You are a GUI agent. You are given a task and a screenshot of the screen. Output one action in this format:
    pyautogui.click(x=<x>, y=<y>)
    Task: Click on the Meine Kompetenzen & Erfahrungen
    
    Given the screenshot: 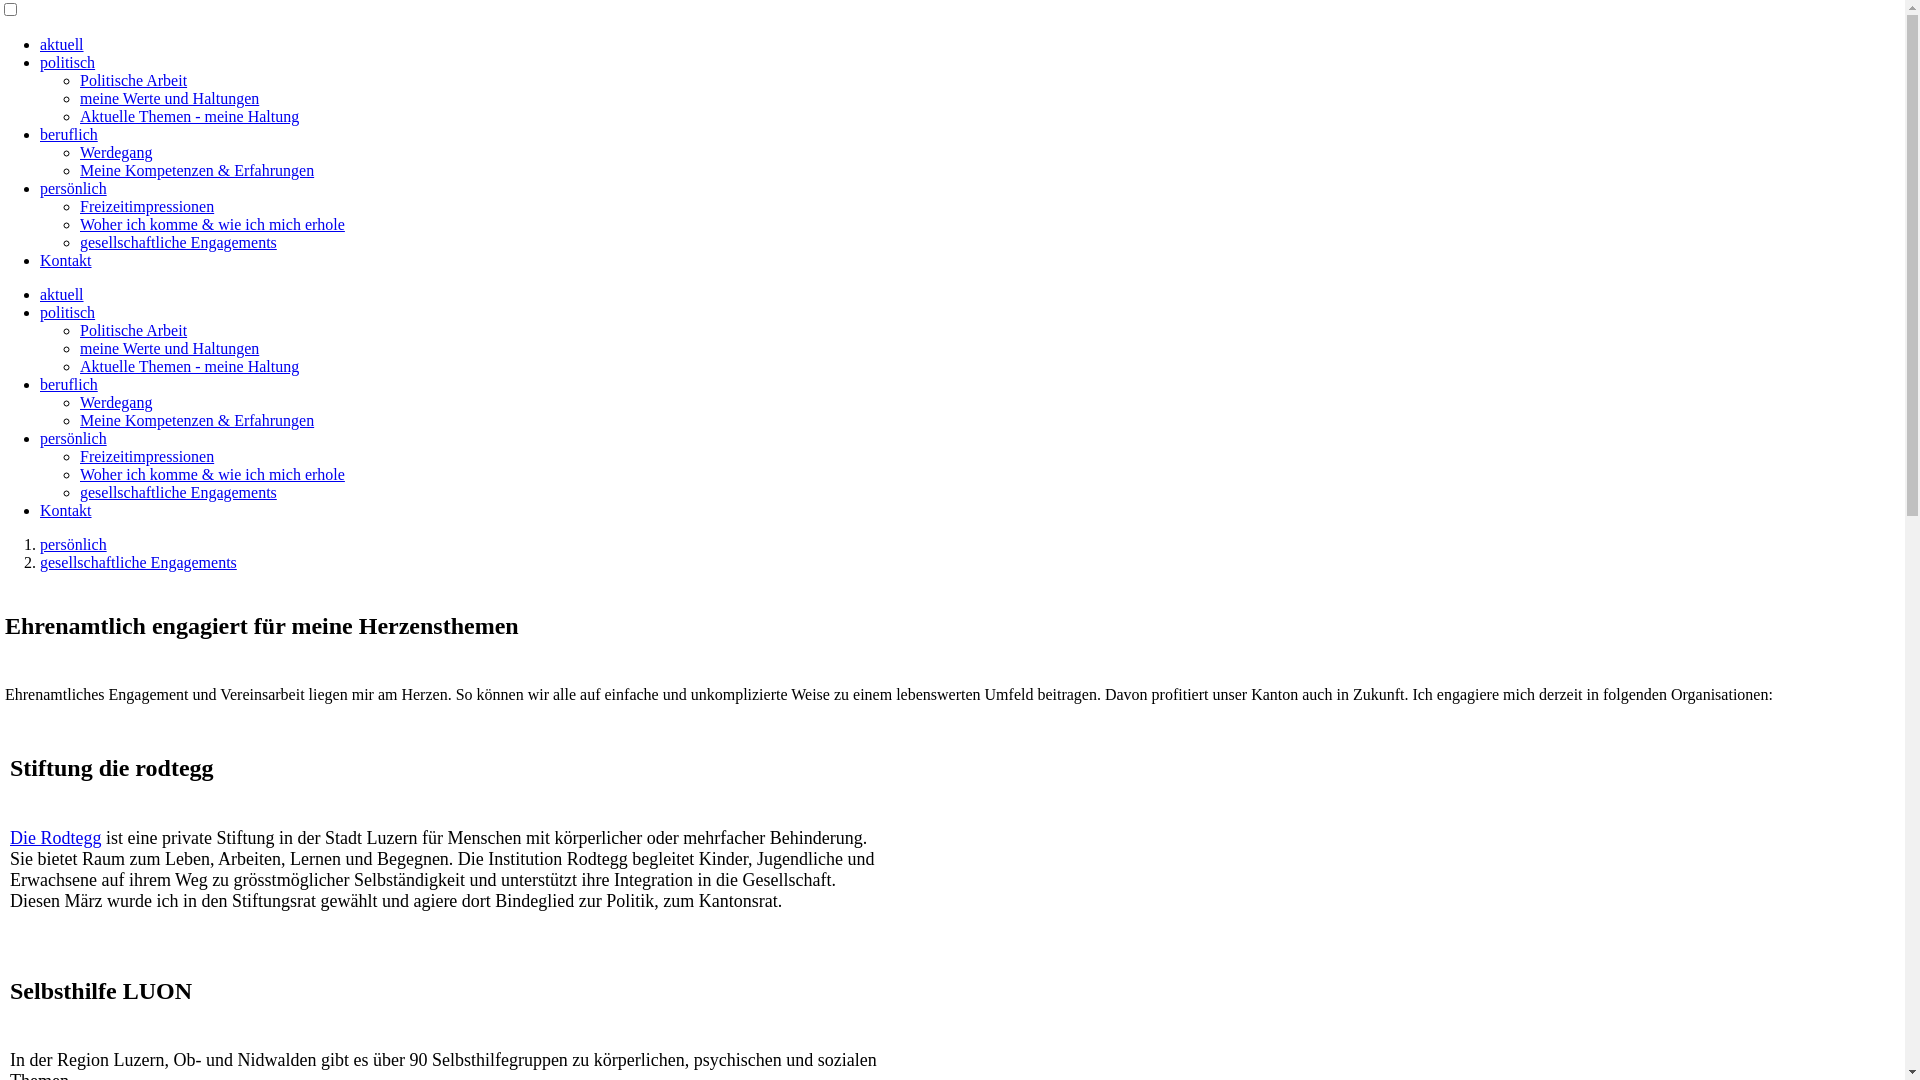 What is the action you would take?
    pyautogui.click(x=197, y=420)
    